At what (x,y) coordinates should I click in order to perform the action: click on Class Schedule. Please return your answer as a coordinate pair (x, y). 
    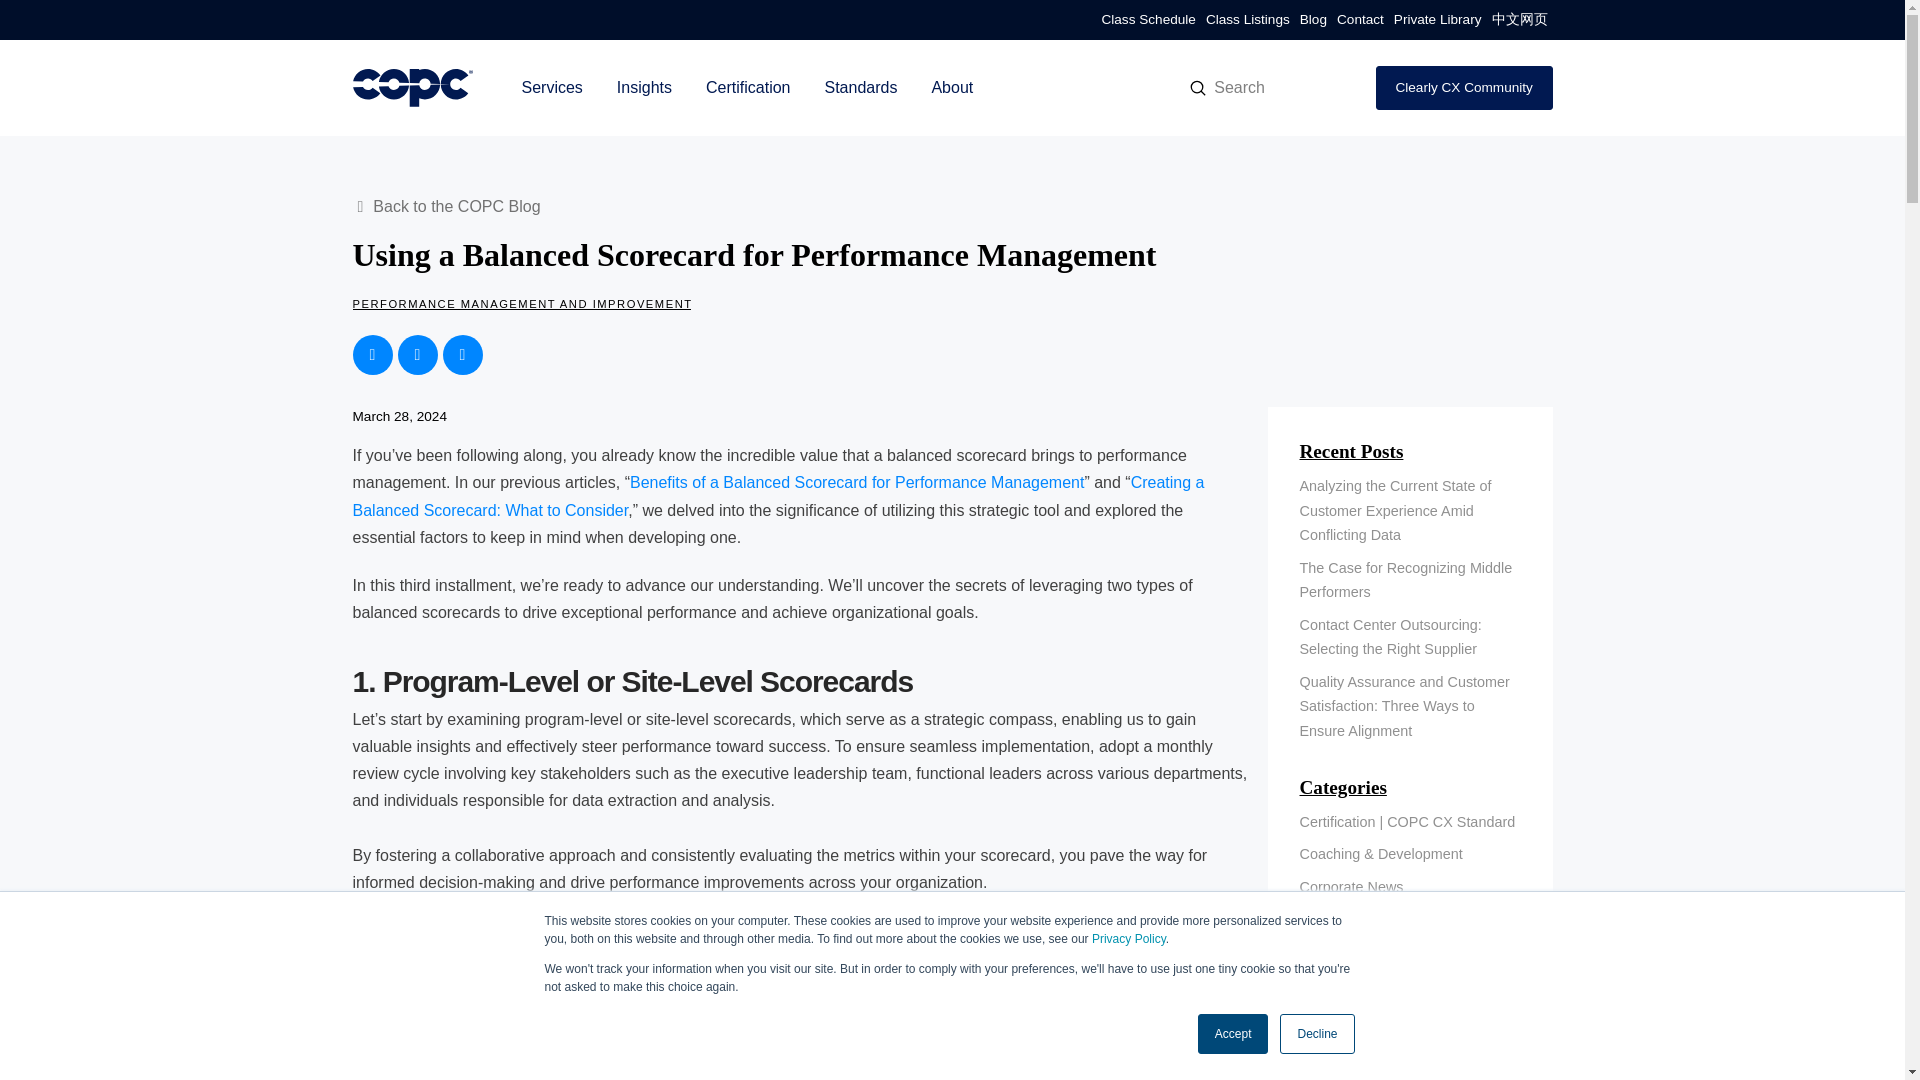
    Looking at the image, I should click on (1148, 20).